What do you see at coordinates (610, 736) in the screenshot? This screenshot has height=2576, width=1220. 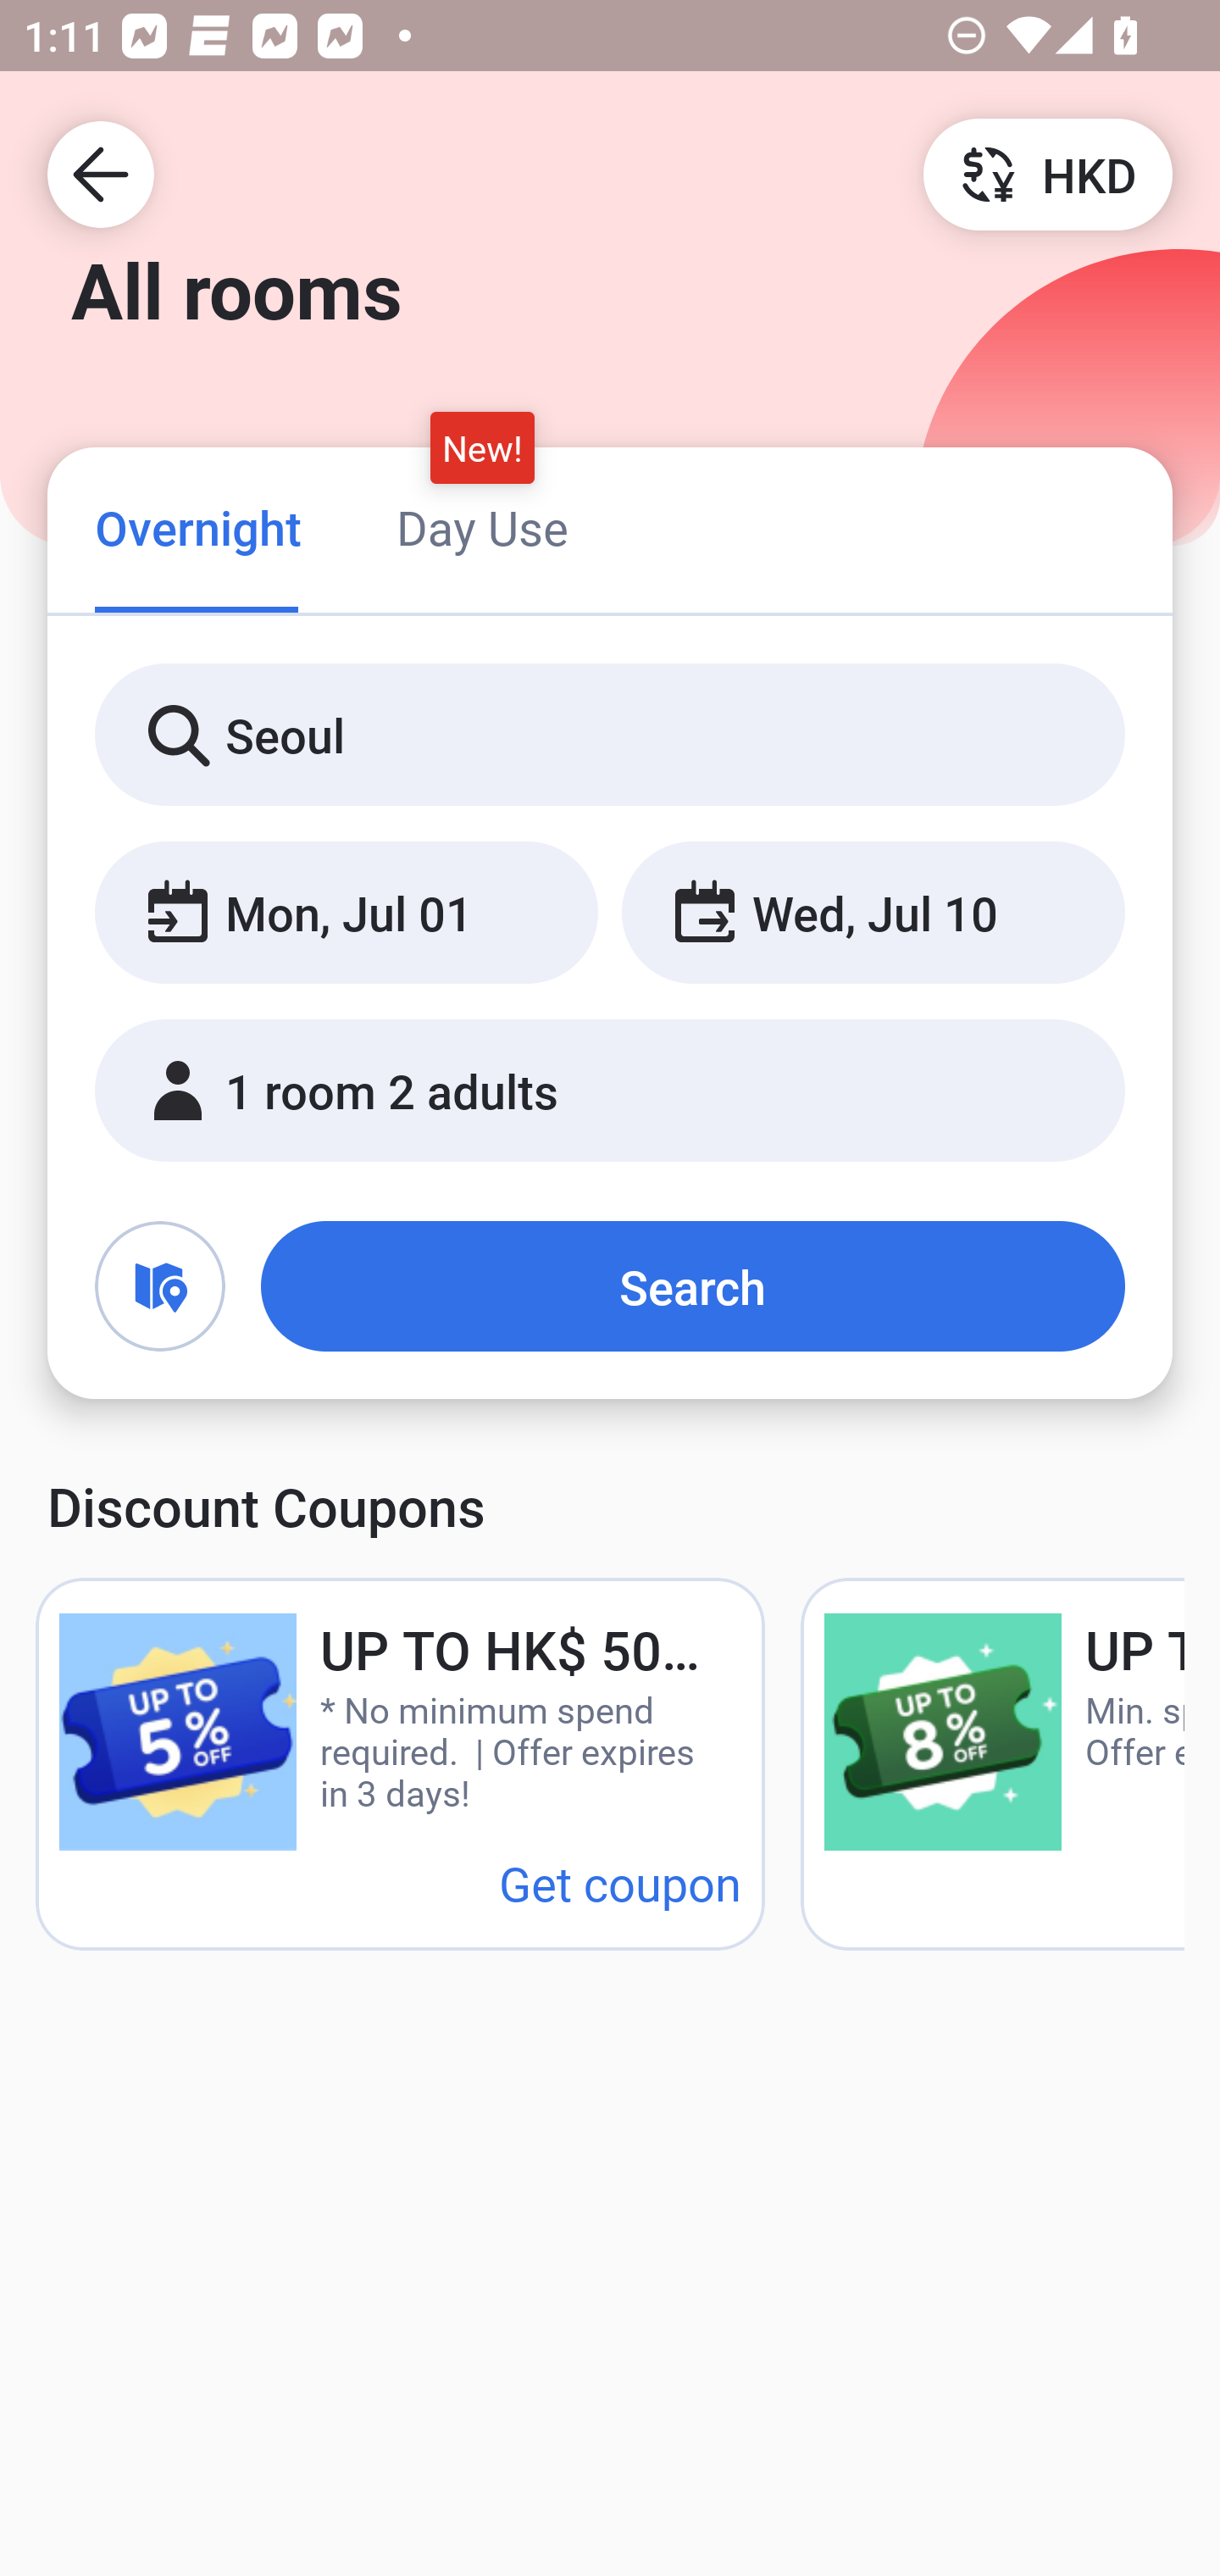 I see `Seoul` at bounding box center [610, 736].